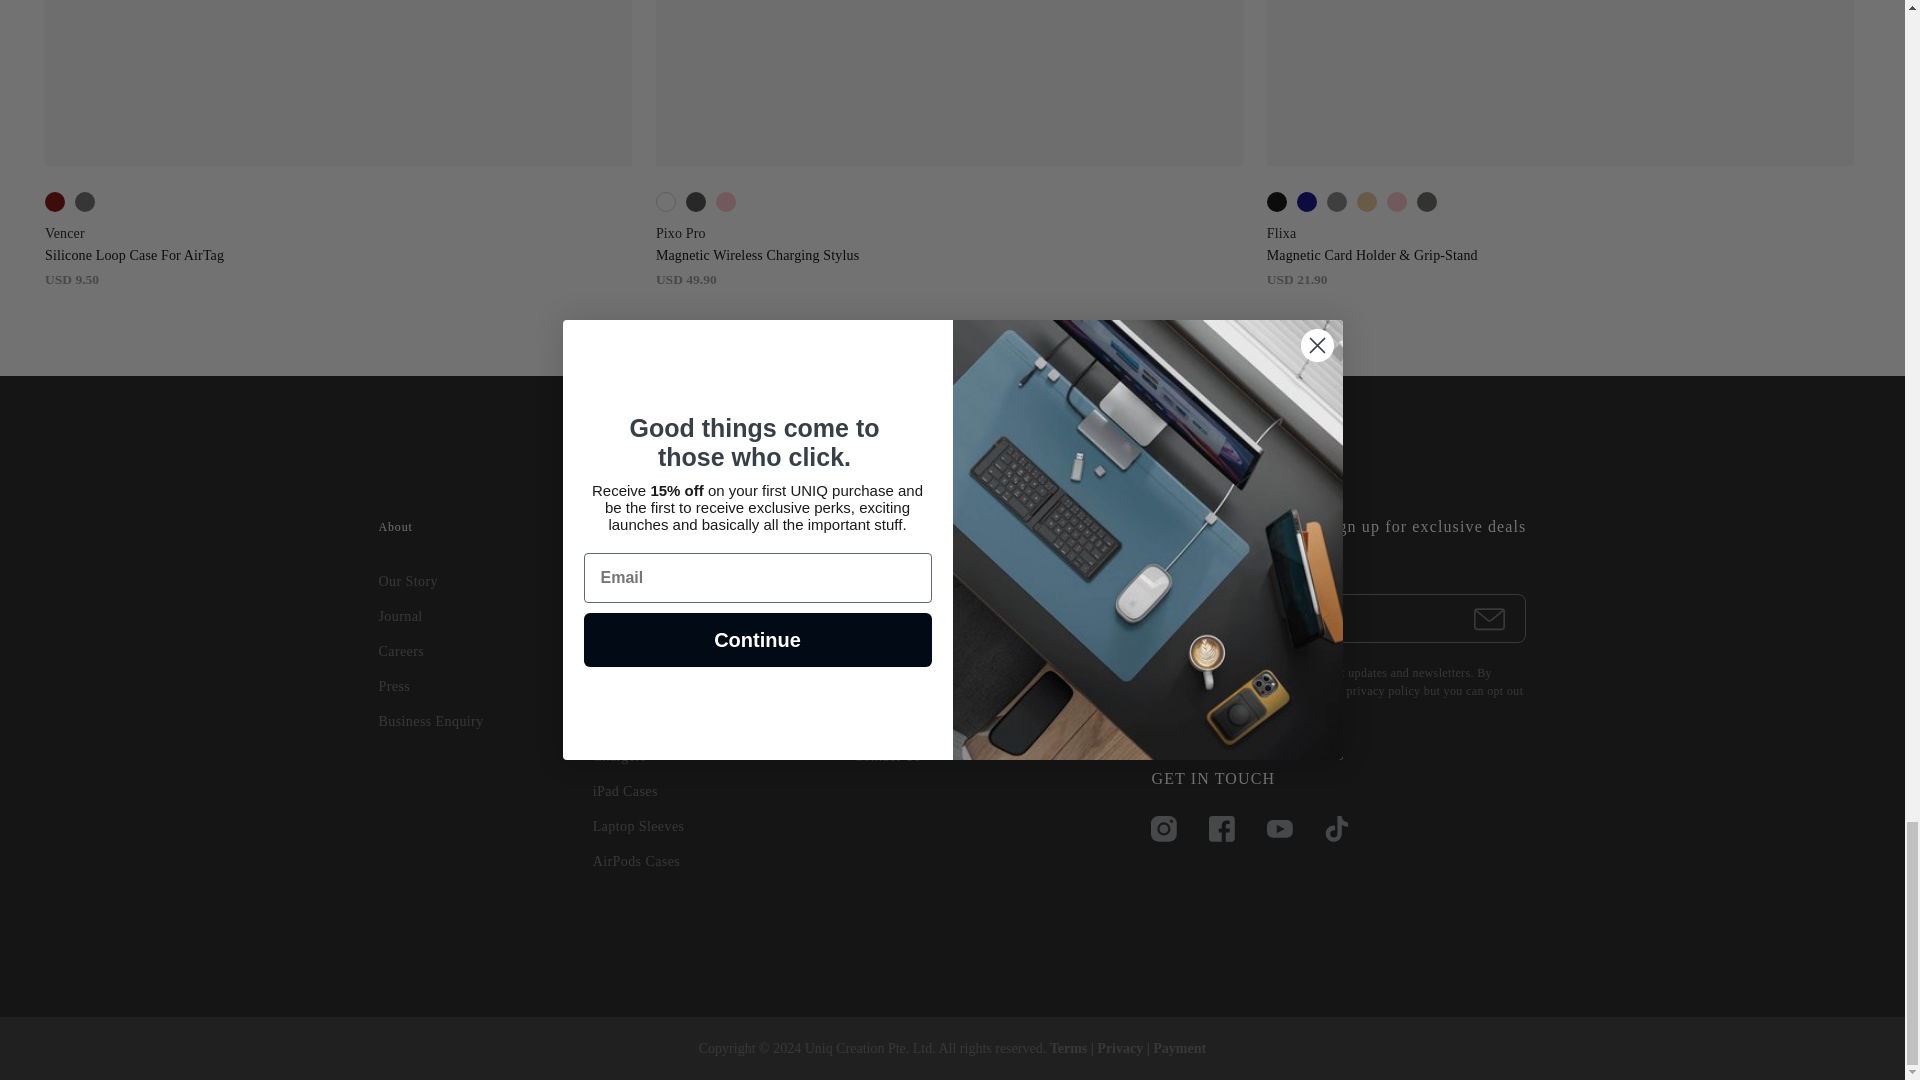 This screenshot has height=1080, width=1920. Describe the element at coordinates (1276, 202) in the screenshot. I see `Black` at that location.